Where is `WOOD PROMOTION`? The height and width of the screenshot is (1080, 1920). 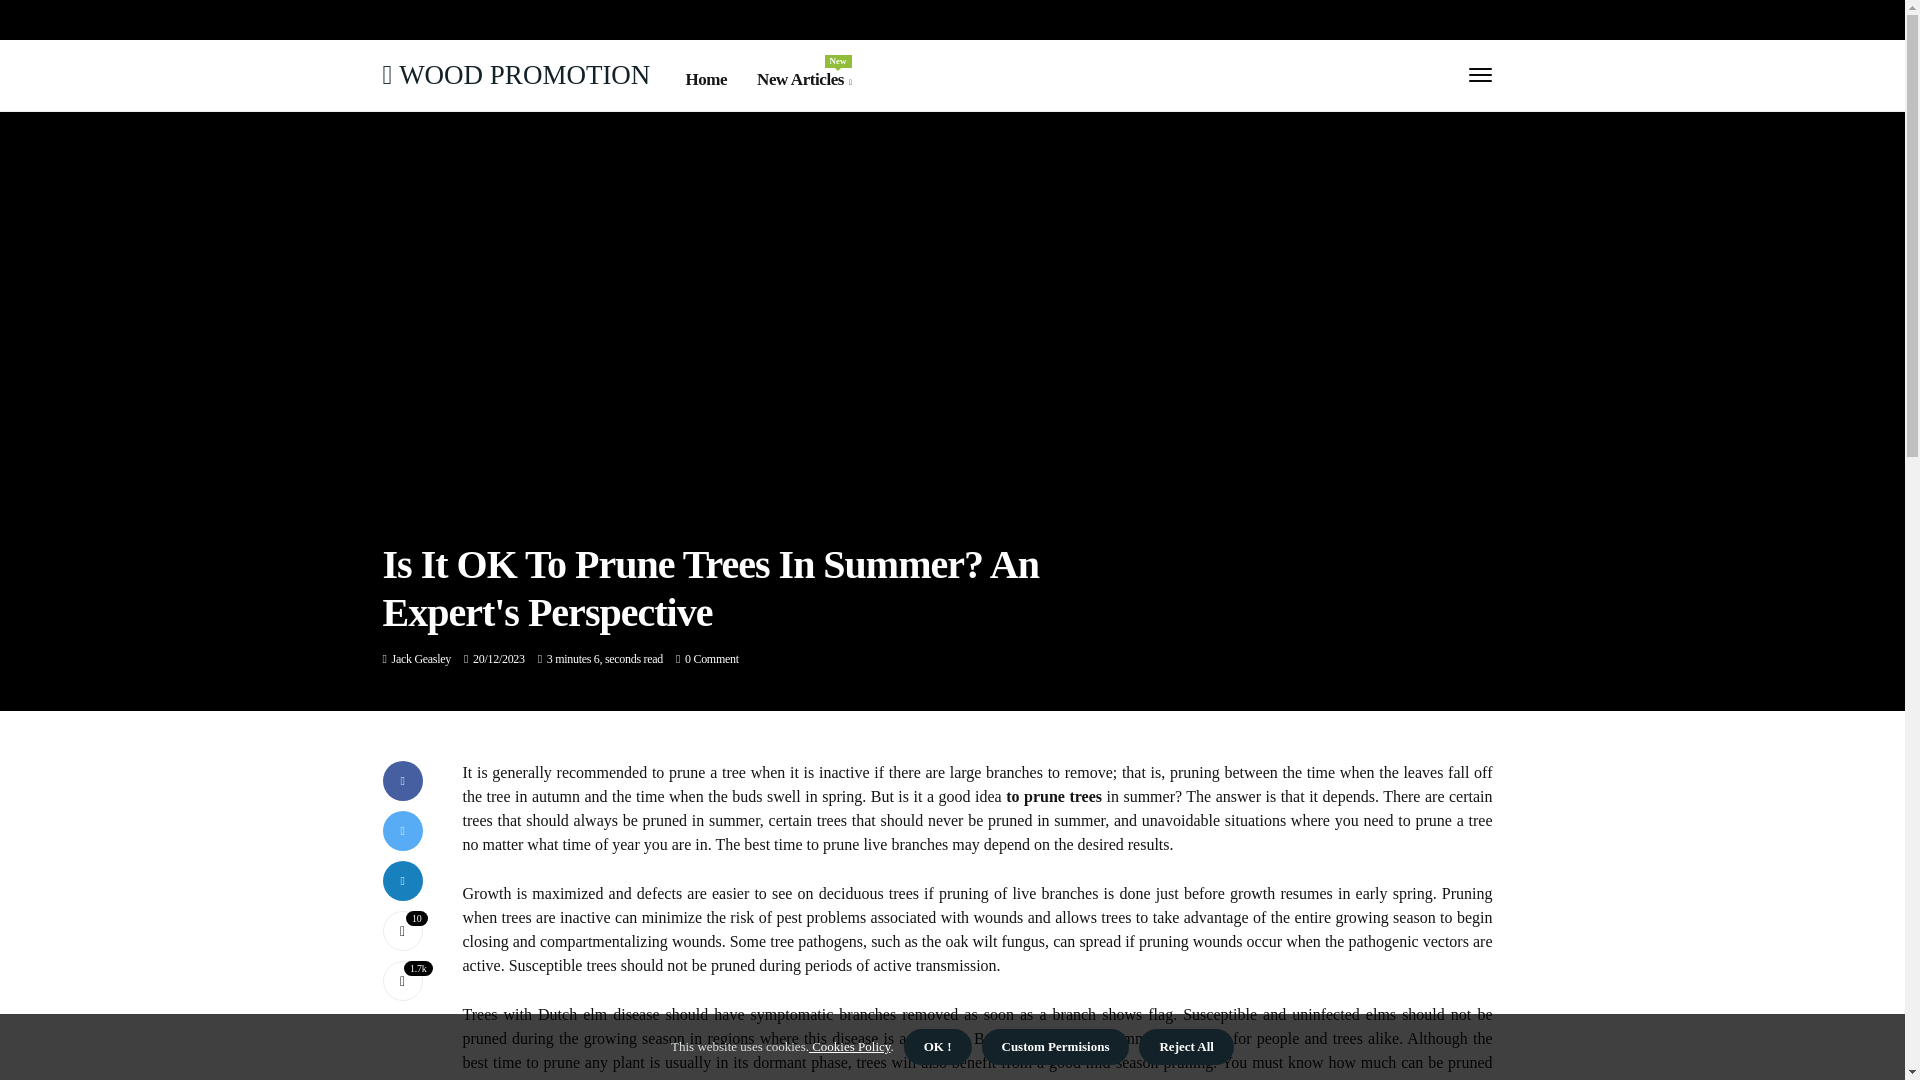
WOOD PROMOTION is located at coordinates (516, 74).